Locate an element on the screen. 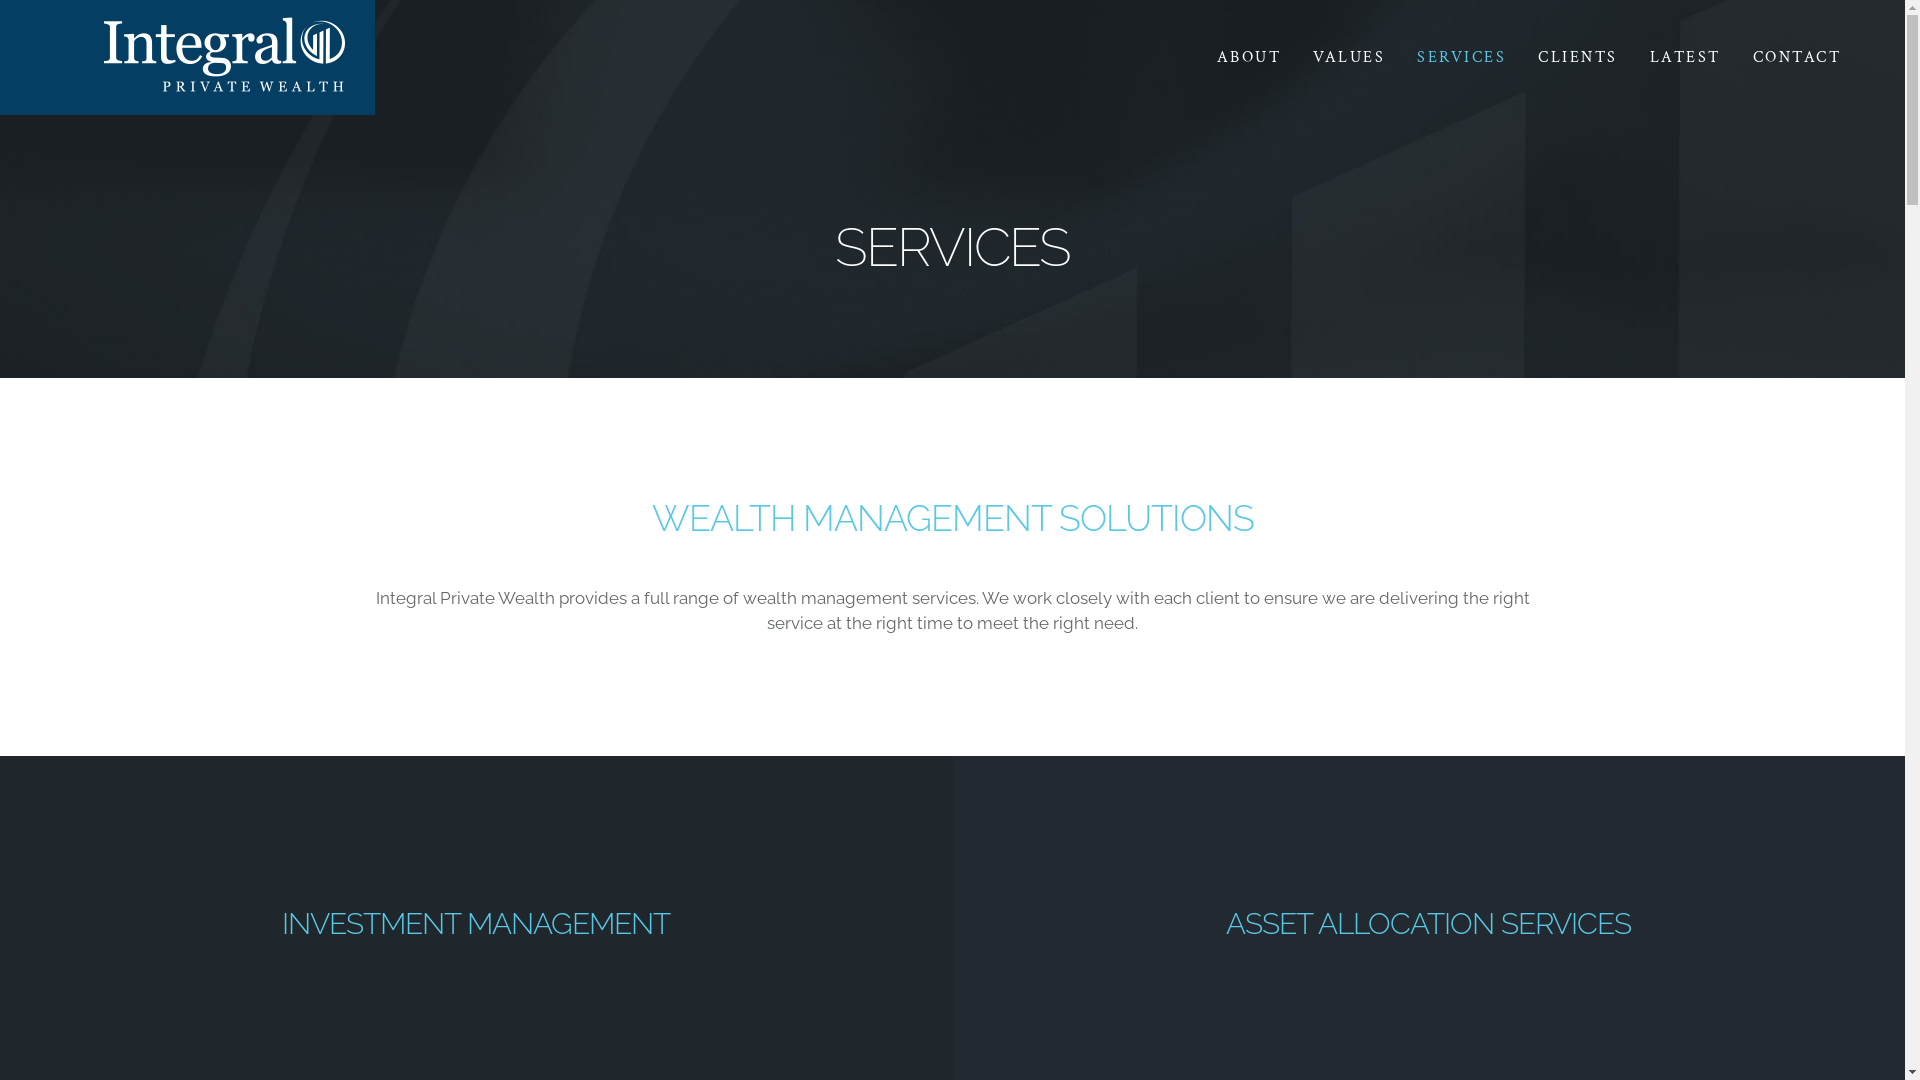 The width and height of the screenshot is (1920, 1080). COMPANY is located at coordinates (1313, 699).